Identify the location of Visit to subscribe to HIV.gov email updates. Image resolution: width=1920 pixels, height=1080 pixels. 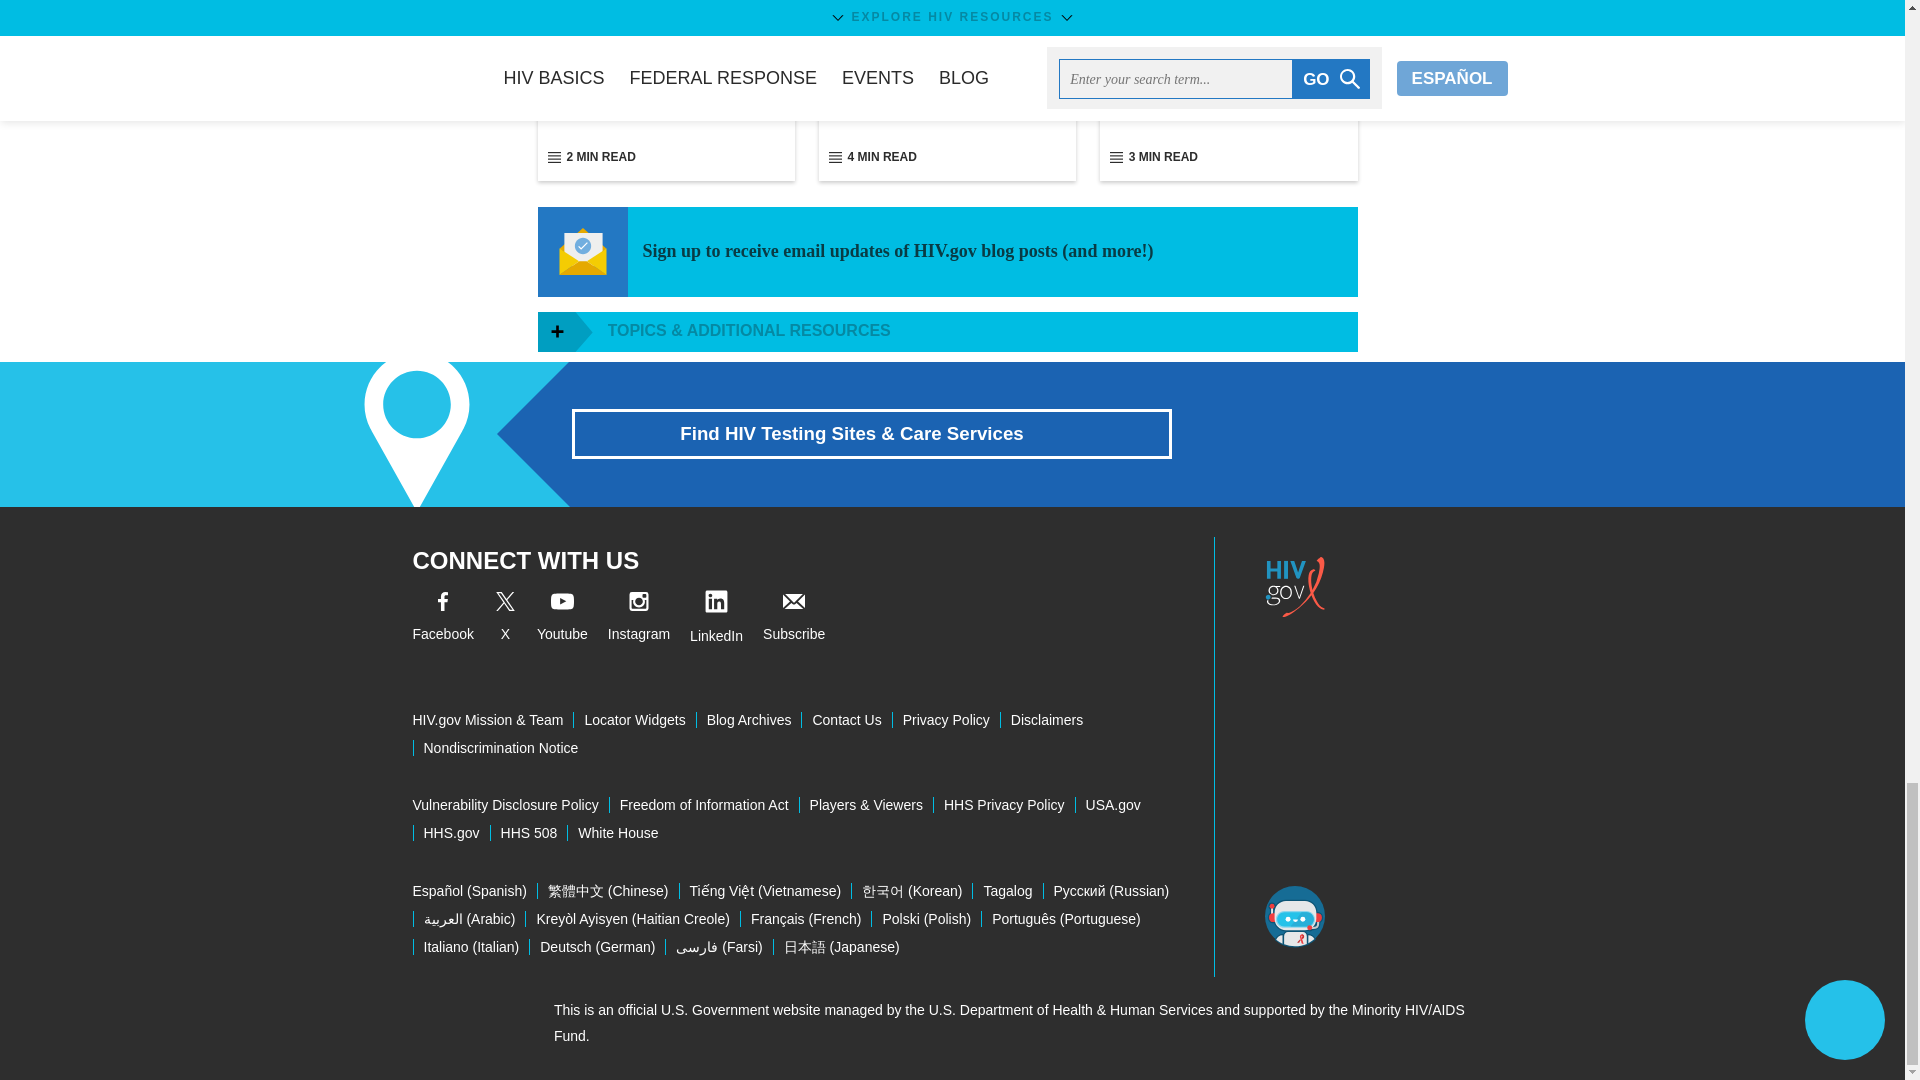
(794, 620).